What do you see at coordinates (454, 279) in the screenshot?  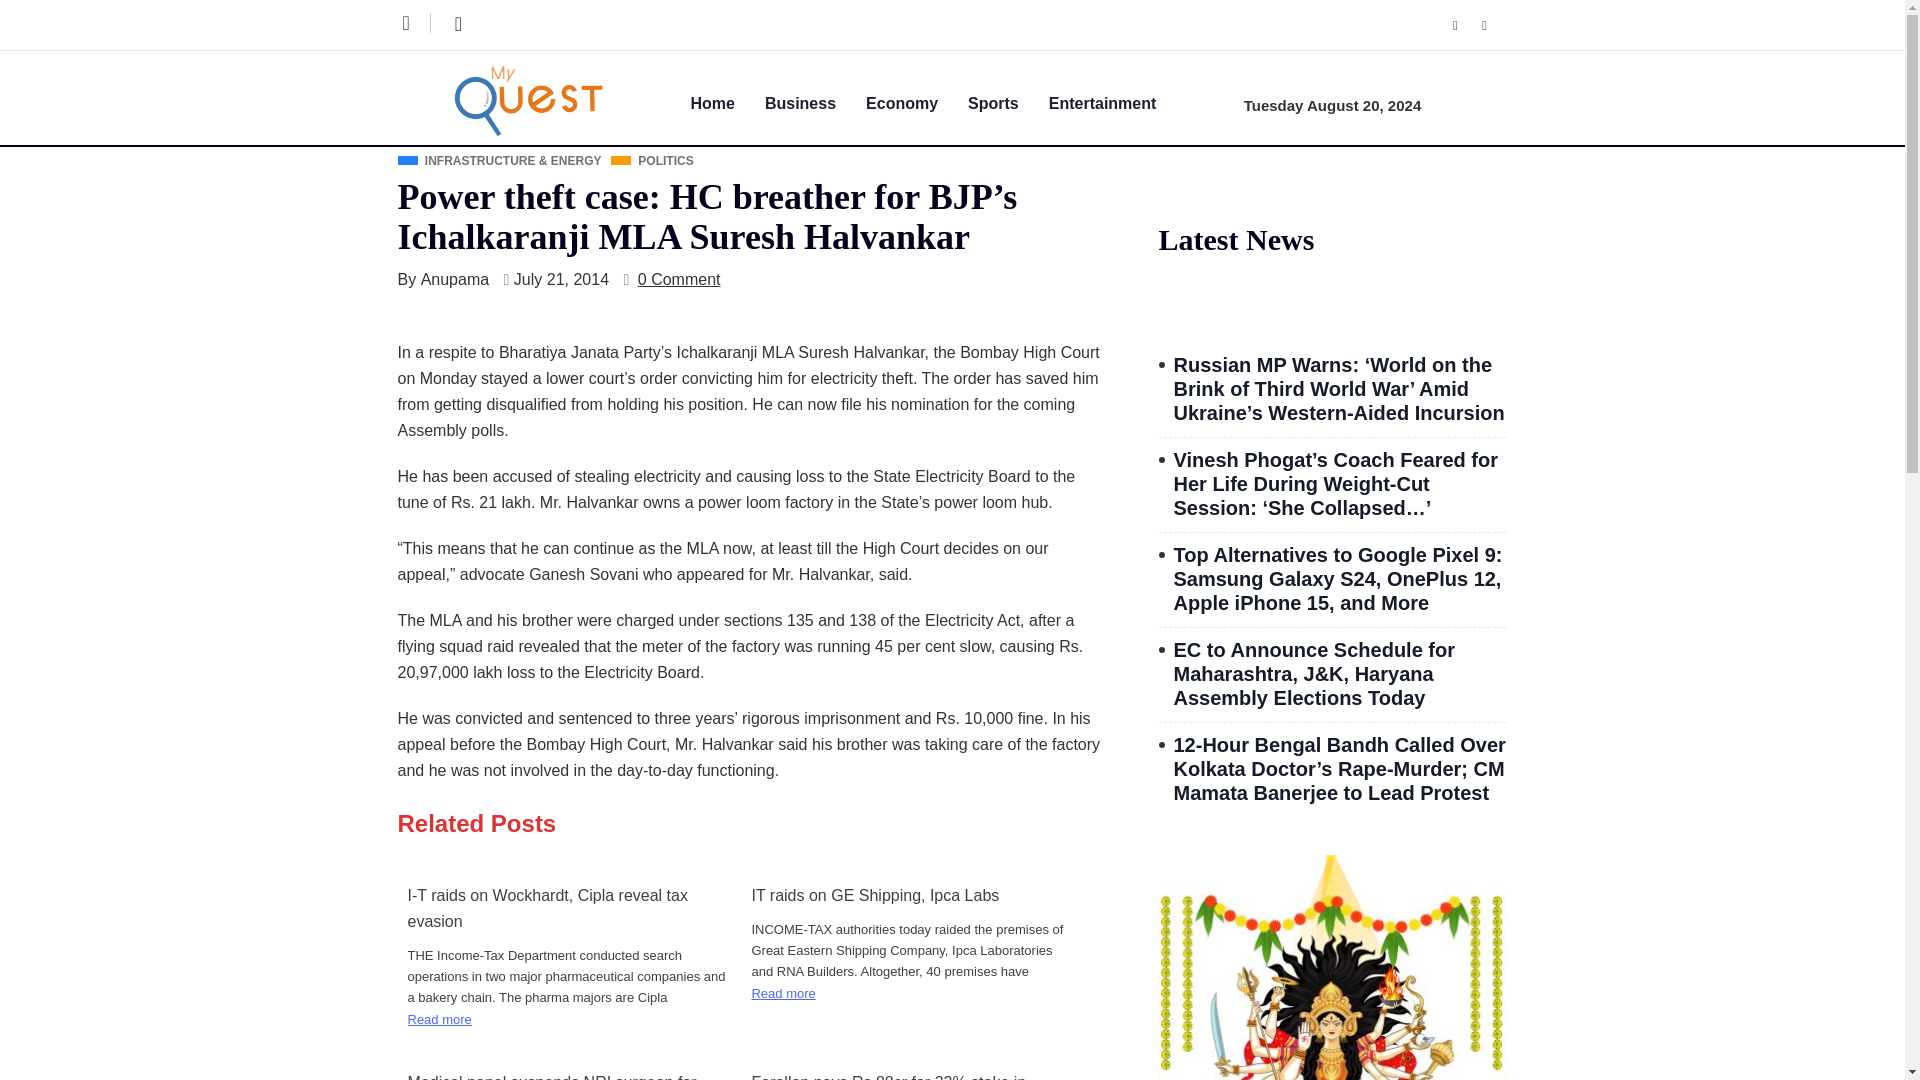 I see `Anupama` at bounding box center [454, 279].